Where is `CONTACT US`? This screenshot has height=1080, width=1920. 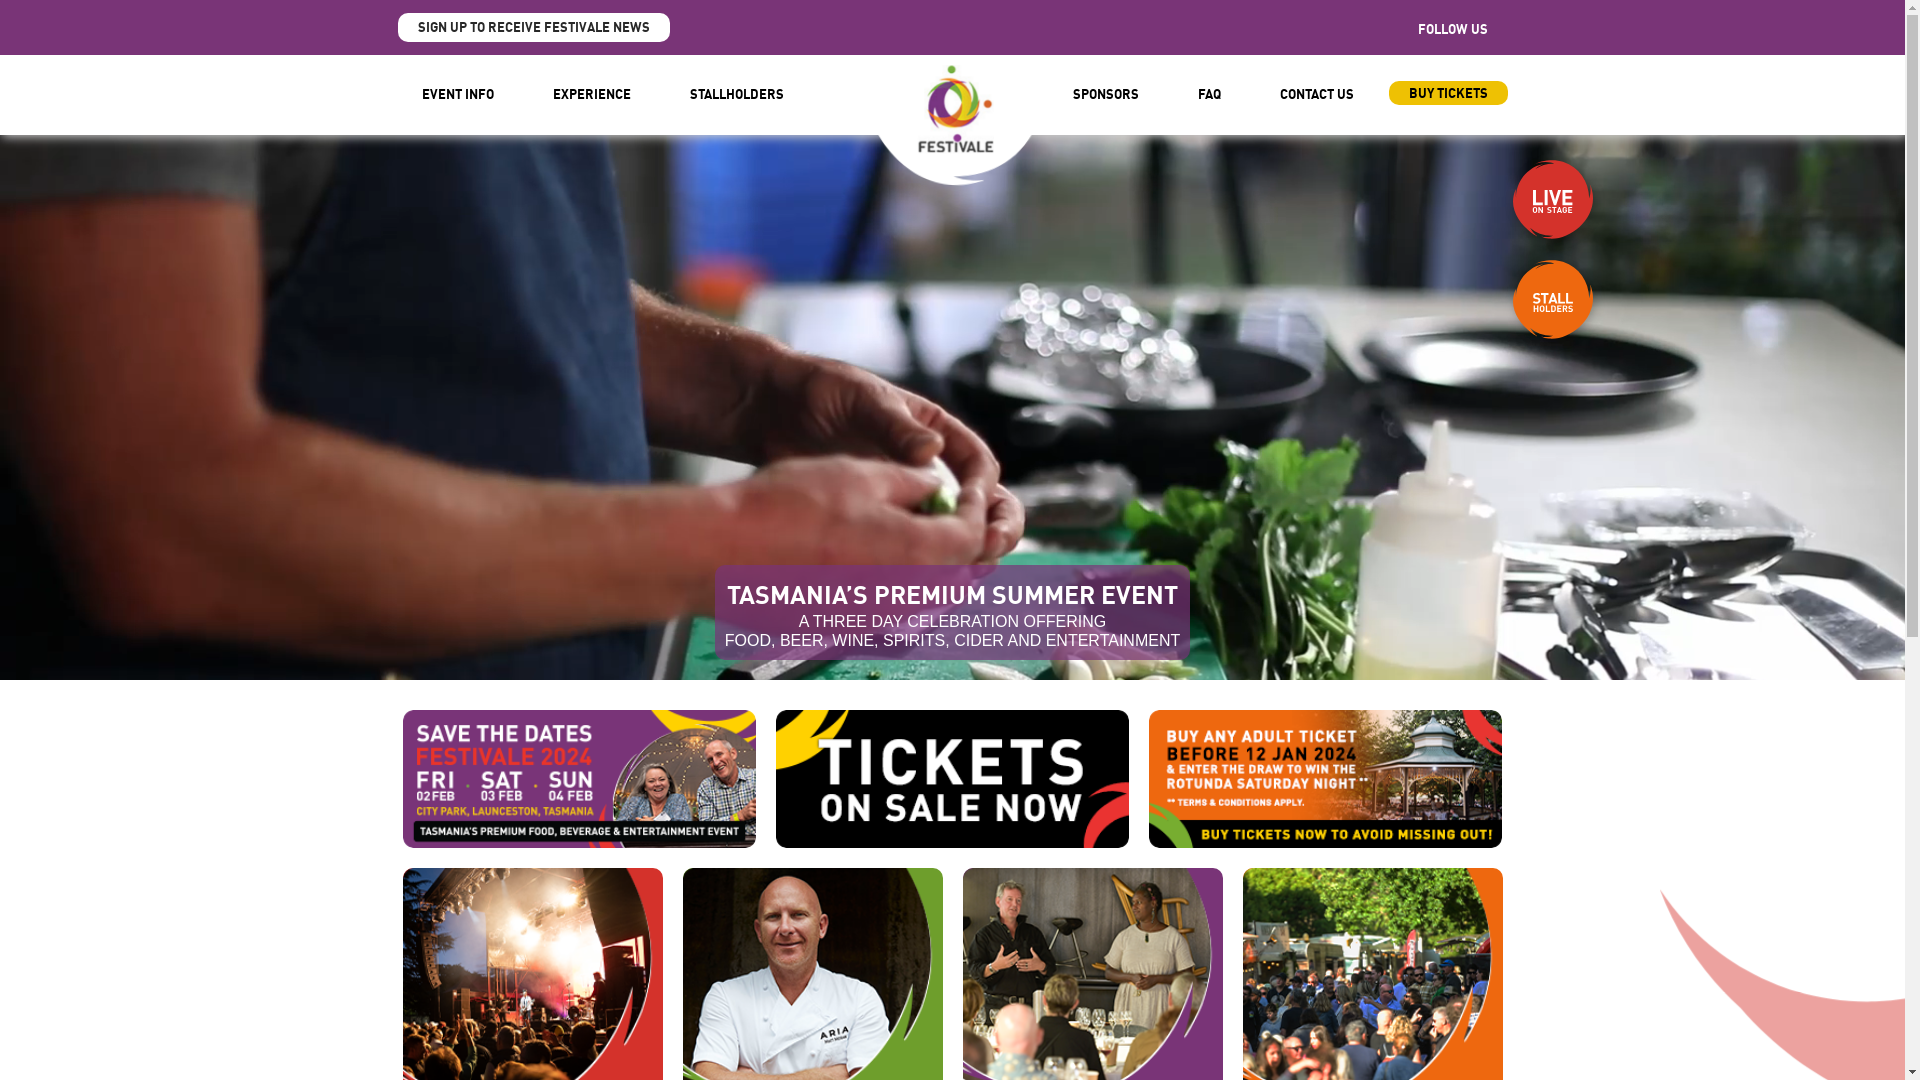 CONTACT US is located at coordinates (1317, 95).